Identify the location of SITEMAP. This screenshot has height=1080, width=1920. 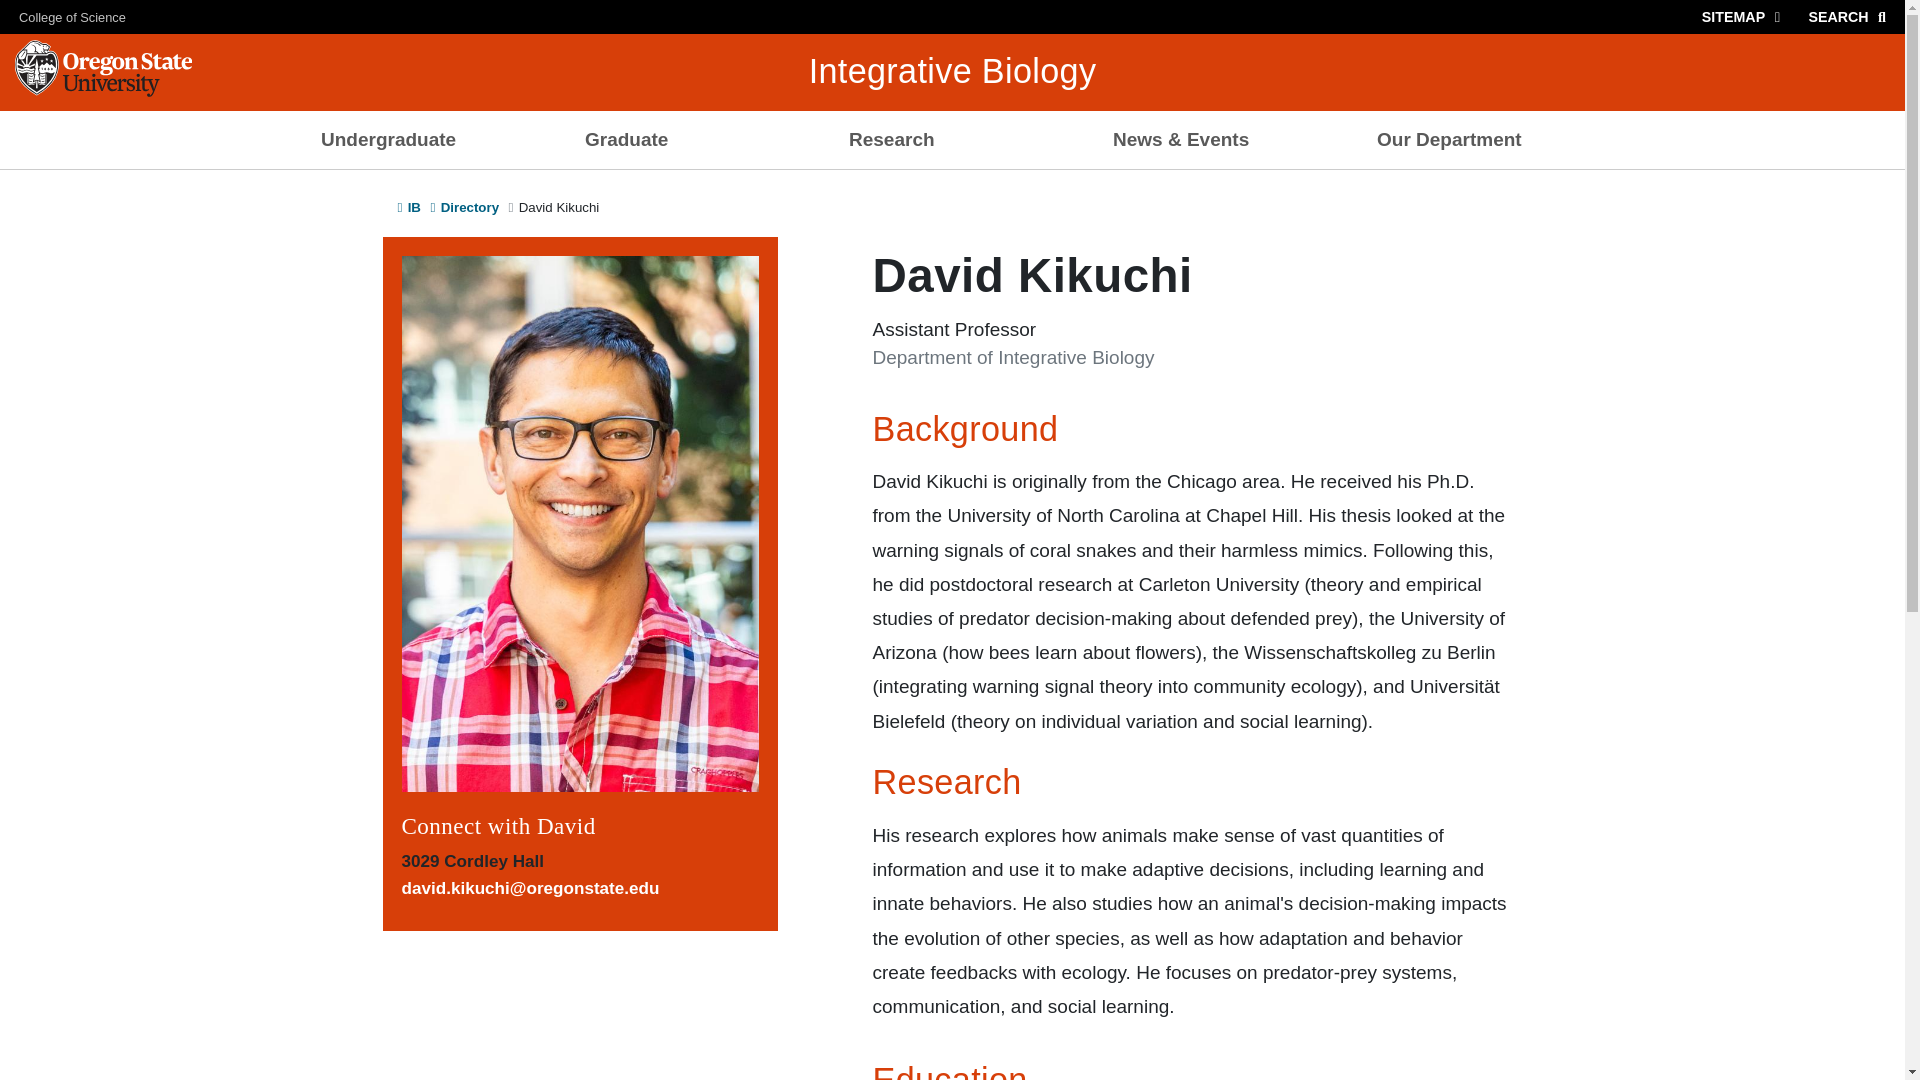
(1745, 16).